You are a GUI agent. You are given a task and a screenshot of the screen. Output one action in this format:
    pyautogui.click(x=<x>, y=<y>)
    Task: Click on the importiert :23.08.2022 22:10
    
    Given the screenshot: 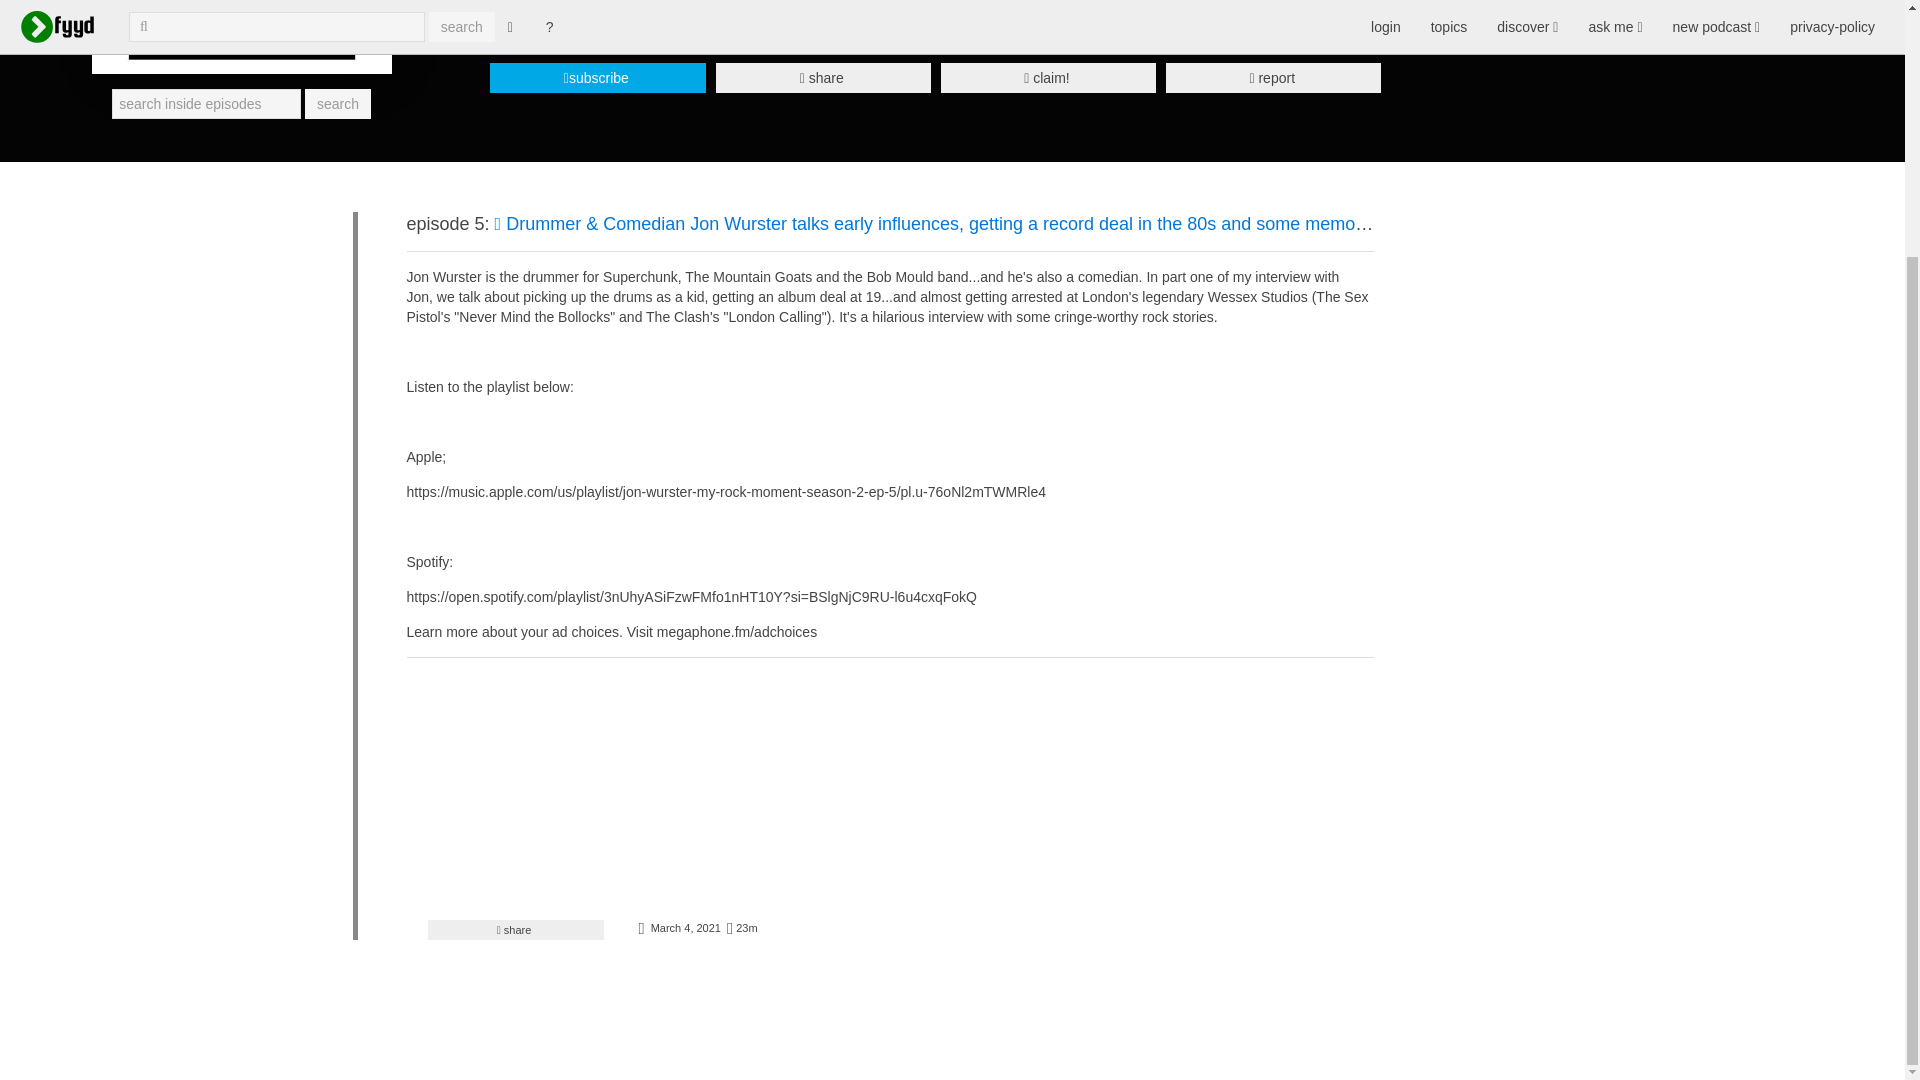 What is the action you would take?
    pyautogui.click(x=684, y=928)
    